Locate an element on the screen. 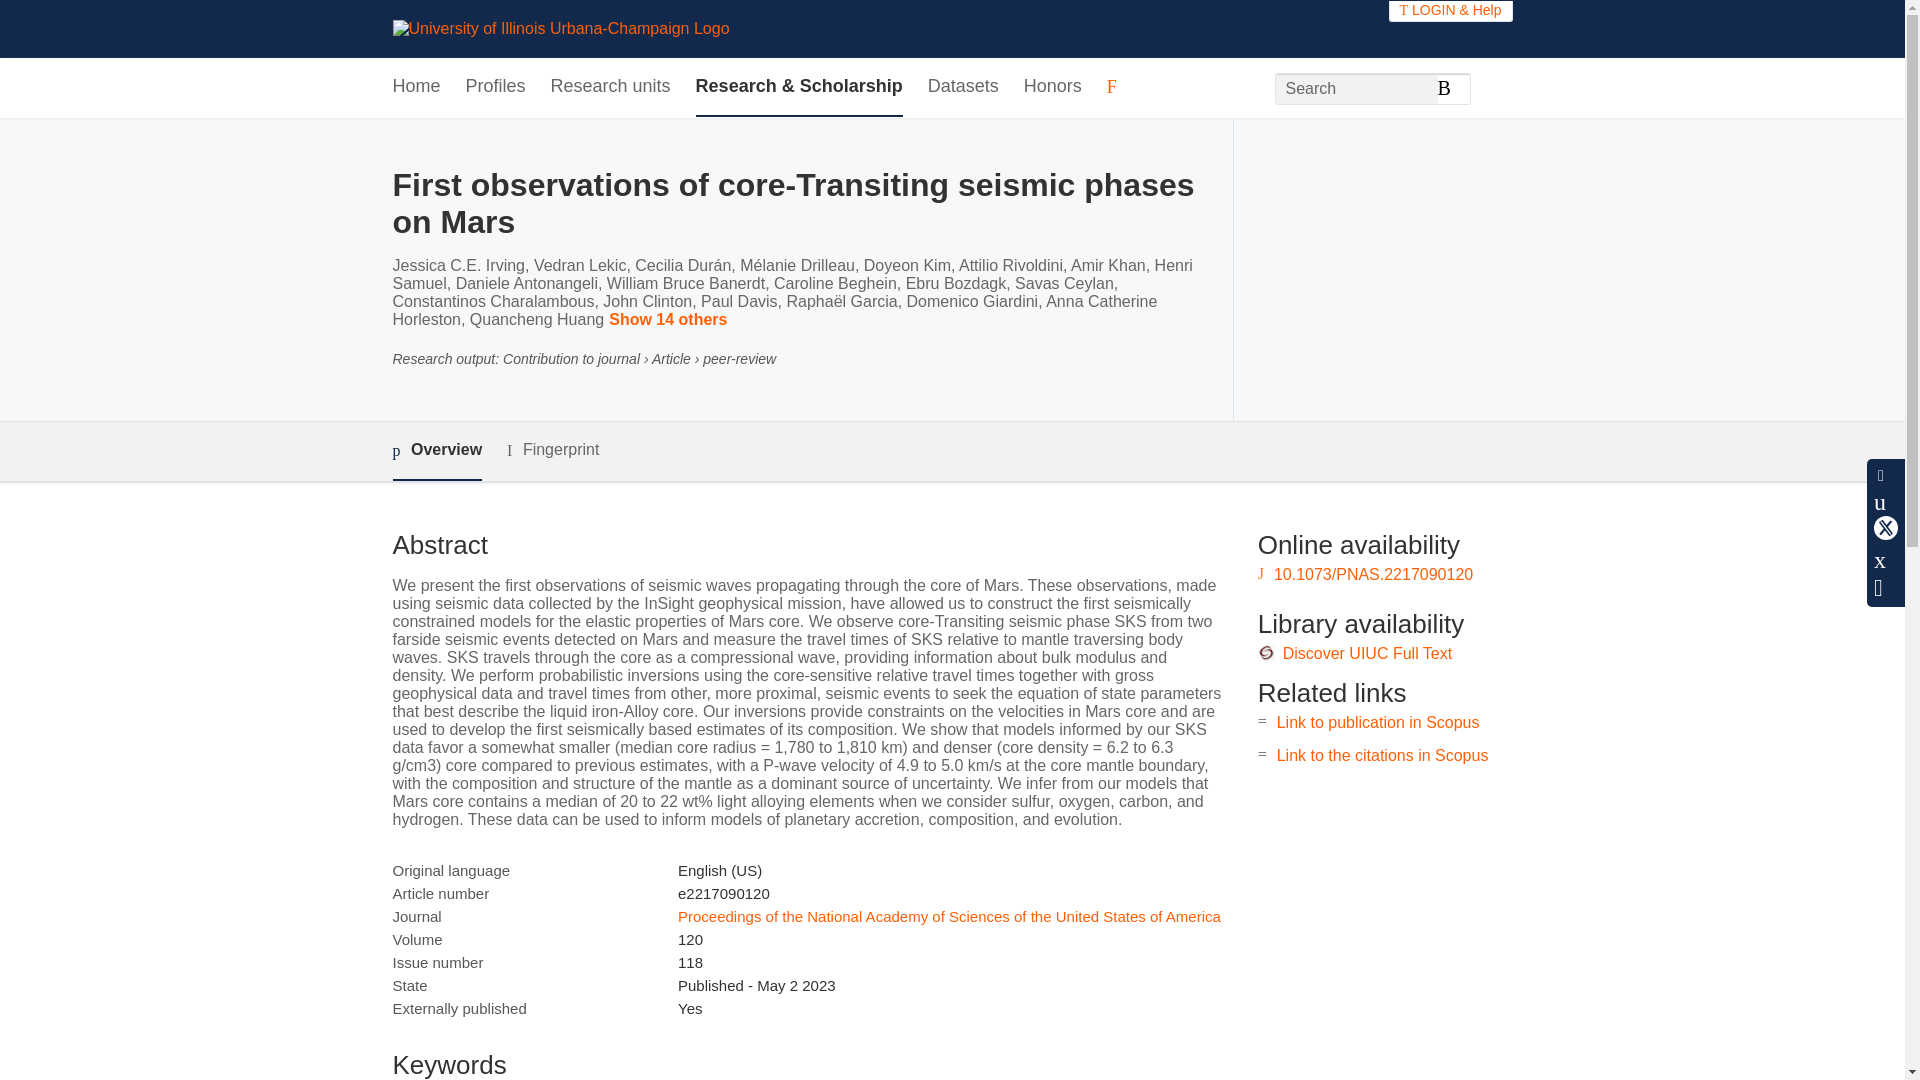 The image size is (1920, 1080). Fingerprint is located at coordinates (552, 450).